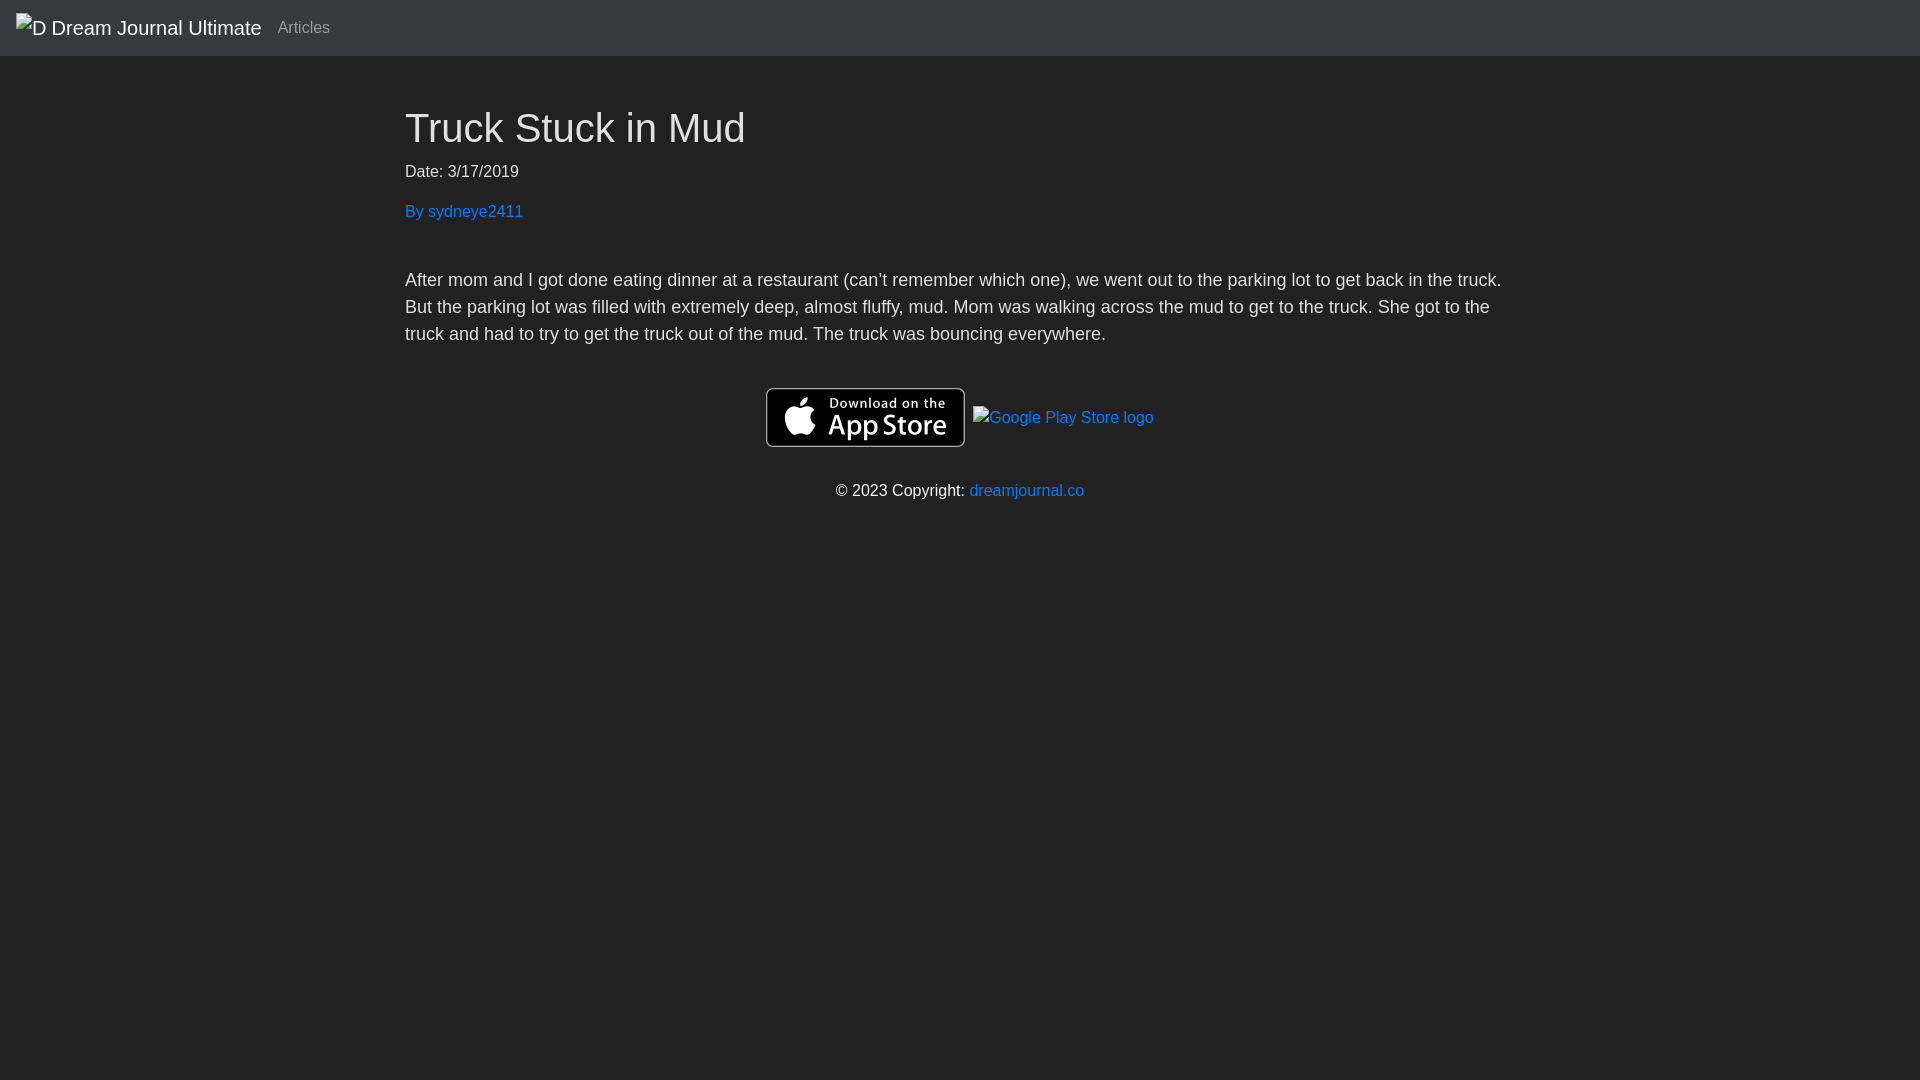 Image resolution: width=1920 pixels, height=1080 pixels. What do you see at coordinates (1026, 490) in the screenshot?
I see `dreamjournal.co` at bounding box center [1026, 490].